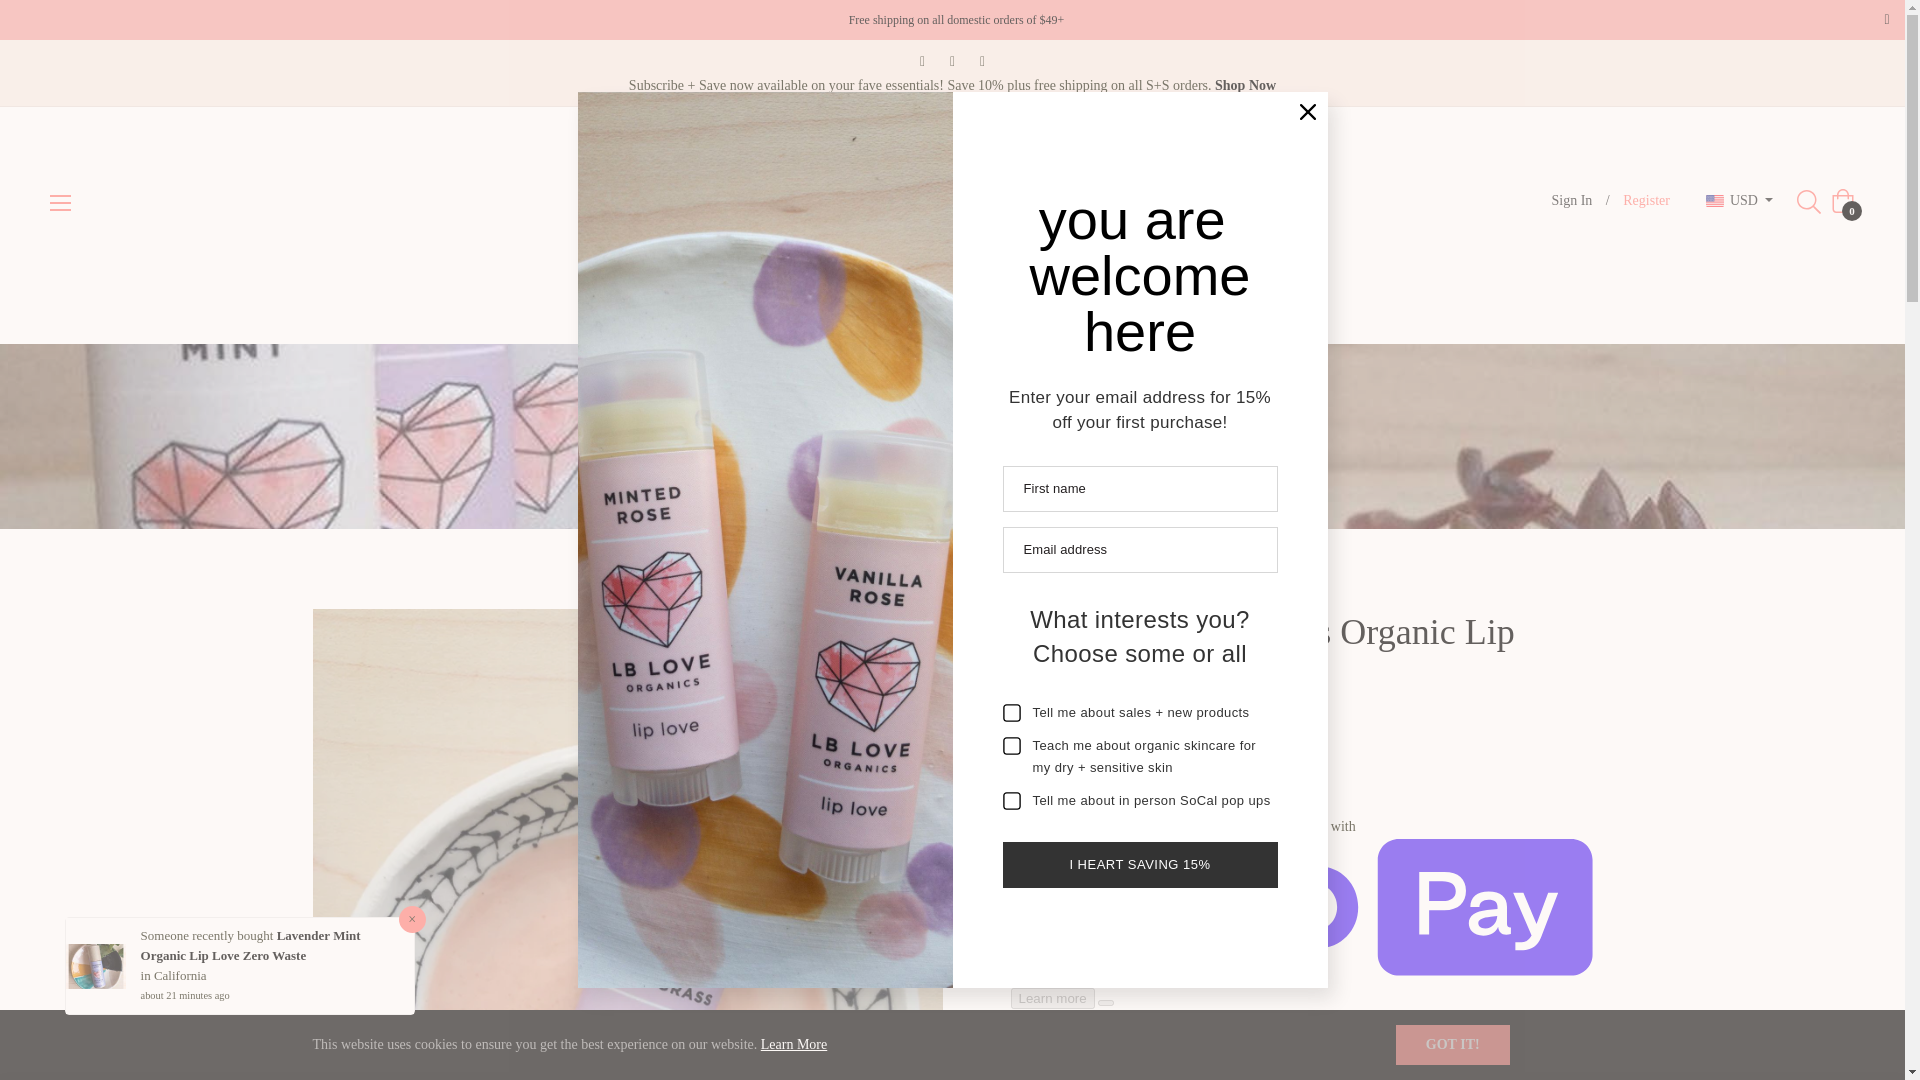  I want to click on Register, so click(1646, 200).